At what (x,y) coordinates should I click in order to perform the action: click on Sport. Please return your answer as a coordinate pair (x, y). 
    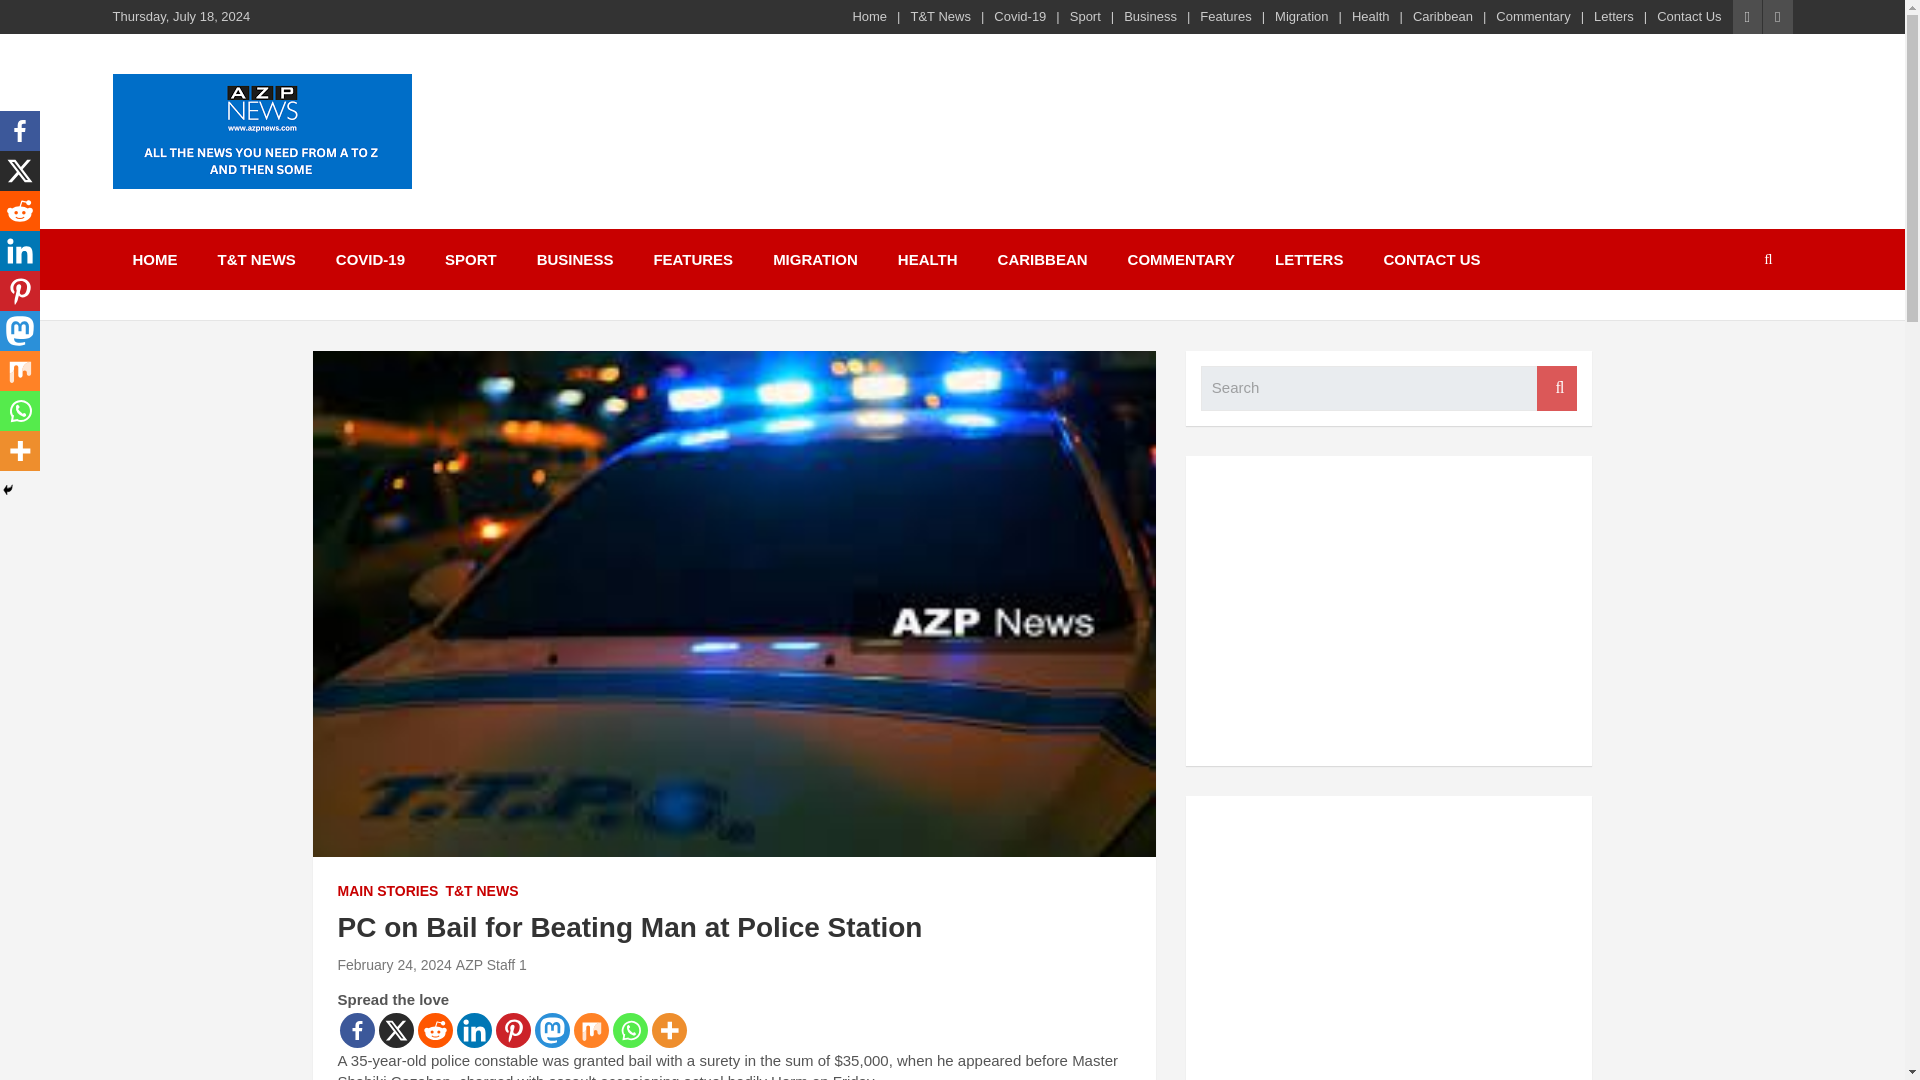
    Looking at the image, I should click on (1084, 16).